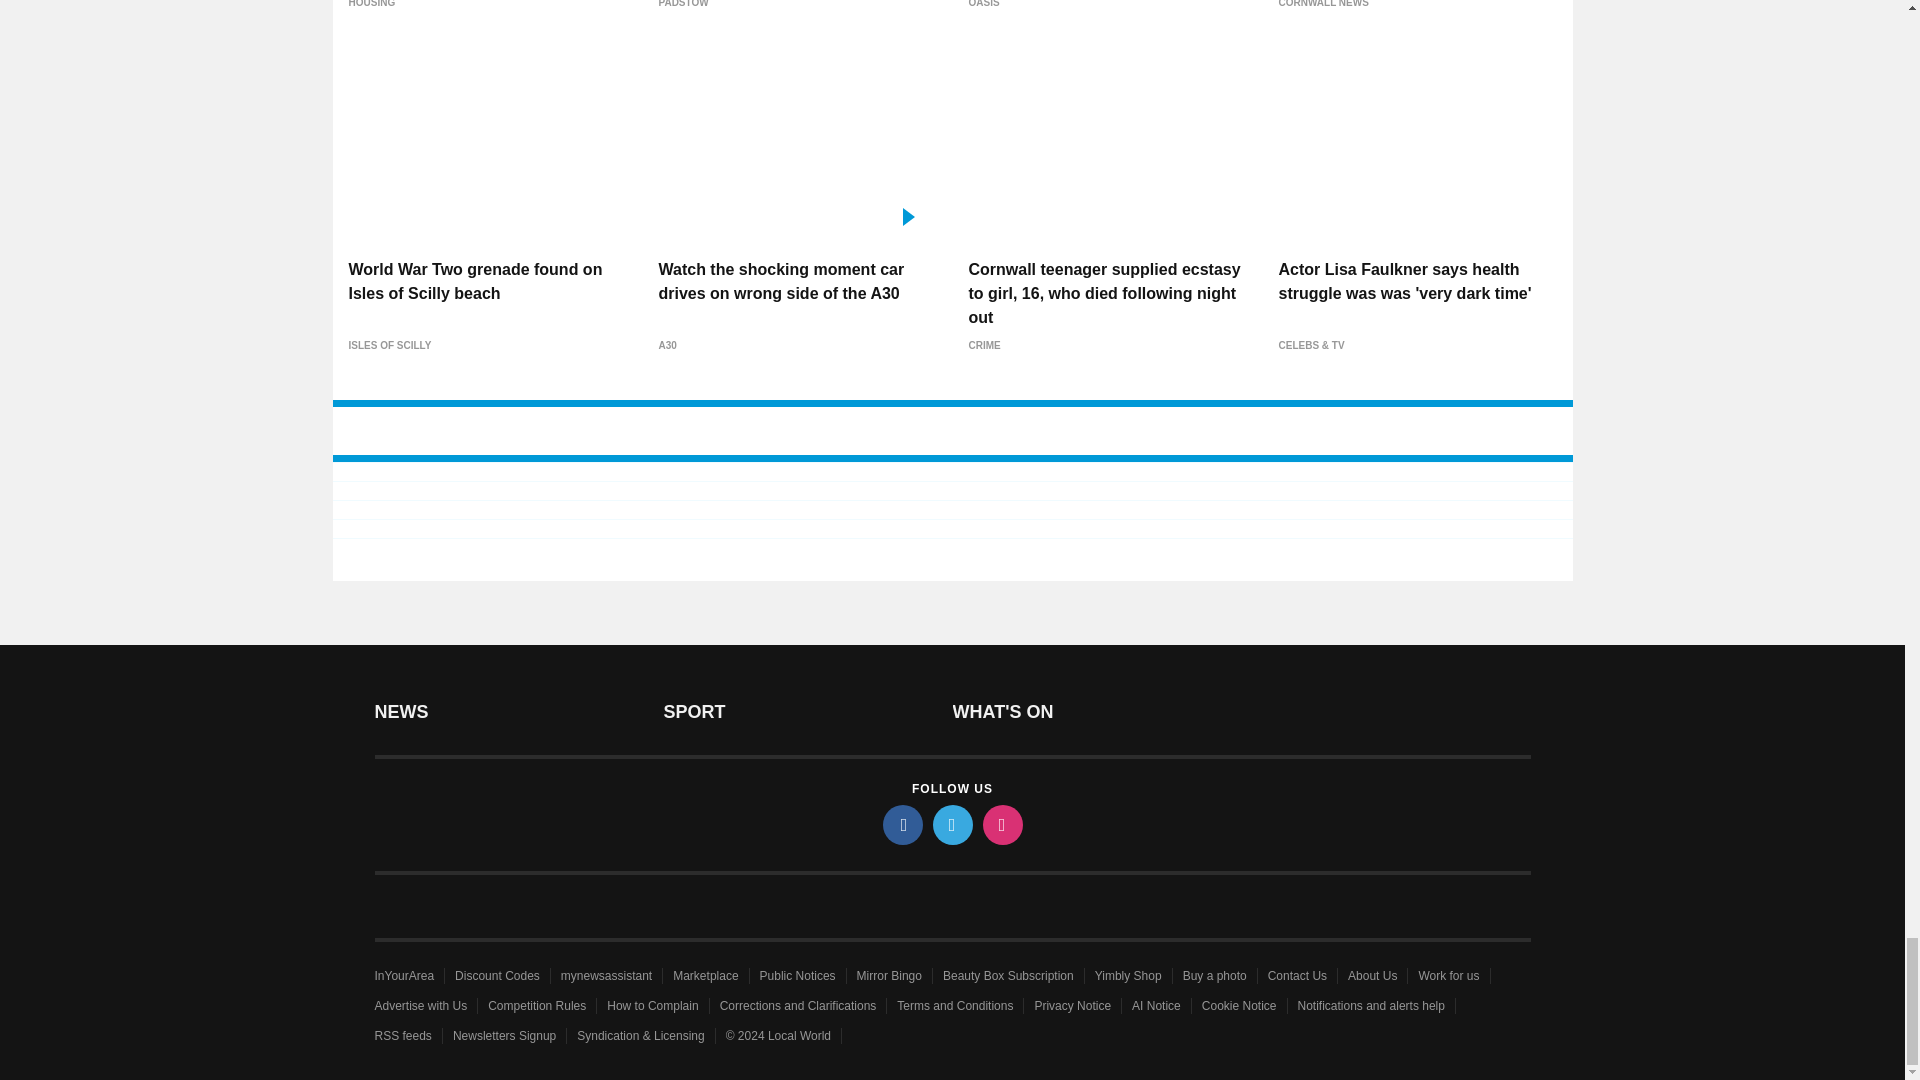 The width and height of the screenshot is (1920, 1080). Describe the element at coordinates (951, 824) in the screenshot. I see `twitter` at that location.